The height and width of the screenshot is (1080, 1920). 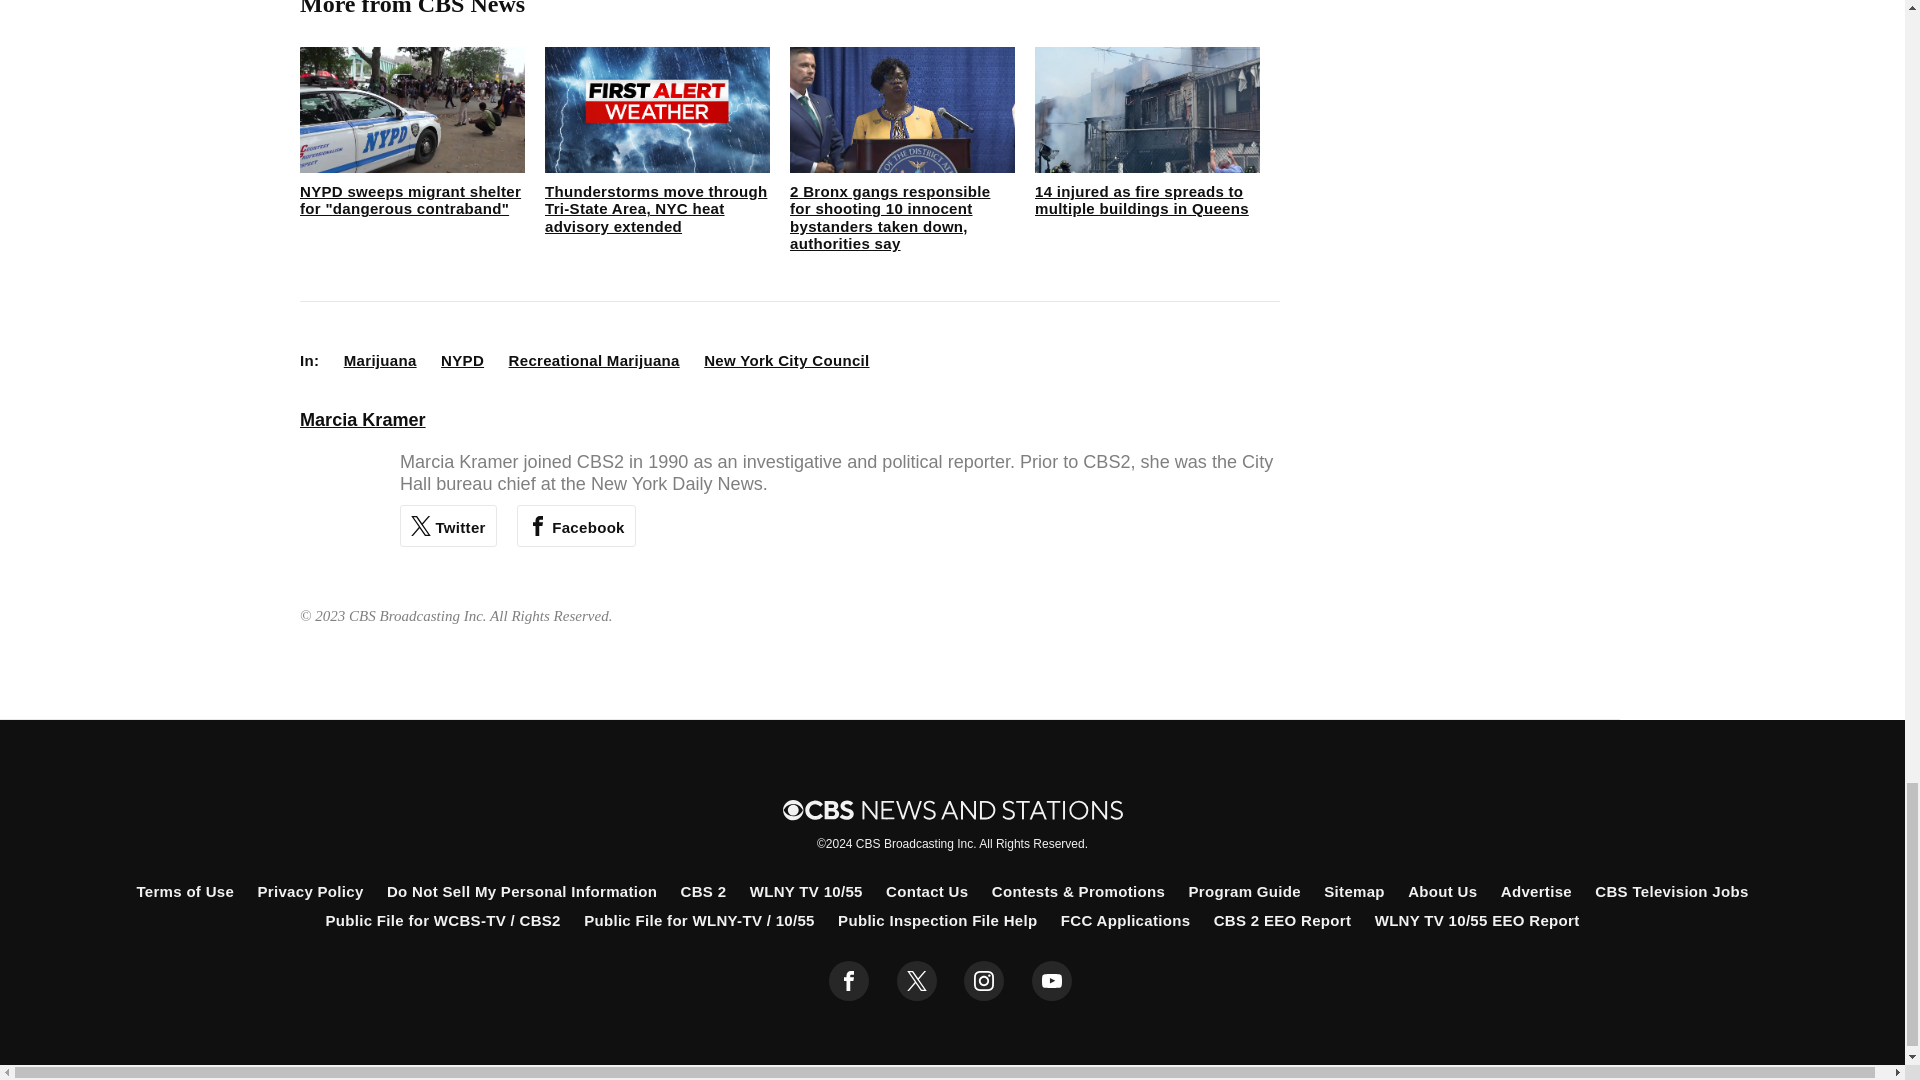 What do you see at coordinates (984, 981) in the screenshot?
I see `instagram` at bounding box center [984, 981].